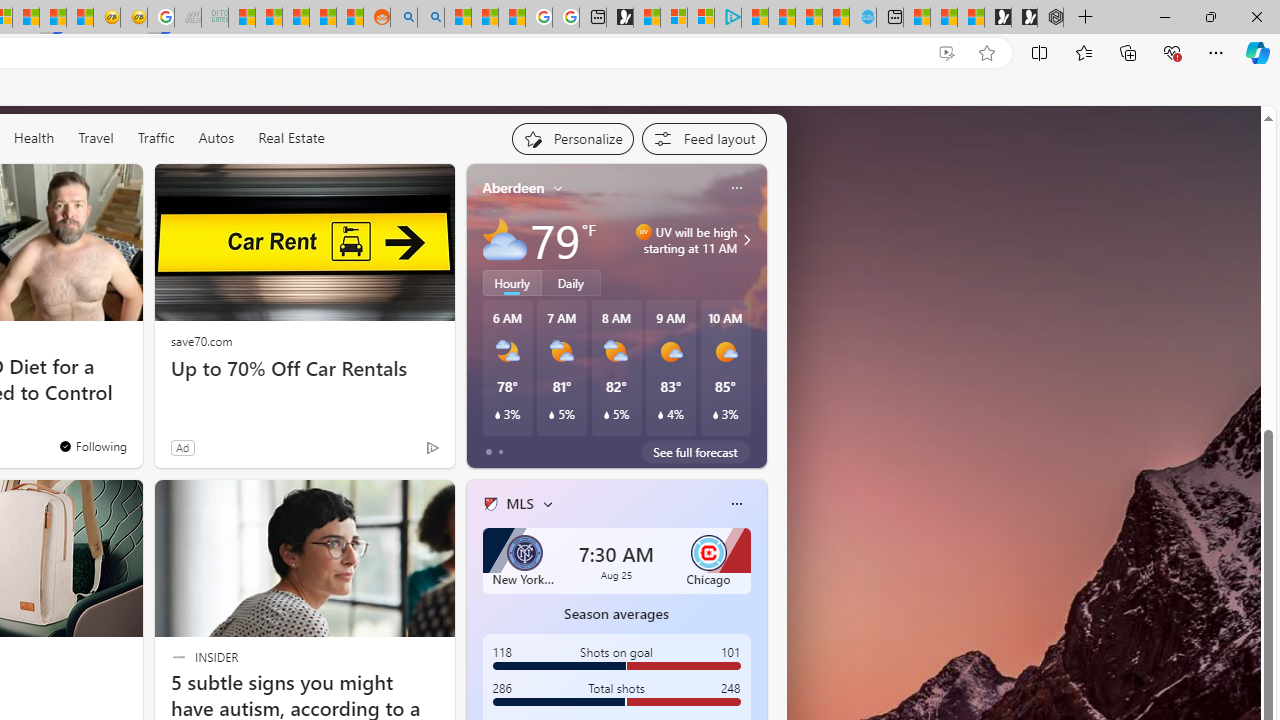  What do you see at coordinates (201, 340) in the screenshot?
I see `save70.com` at bounding box center [201, 340].